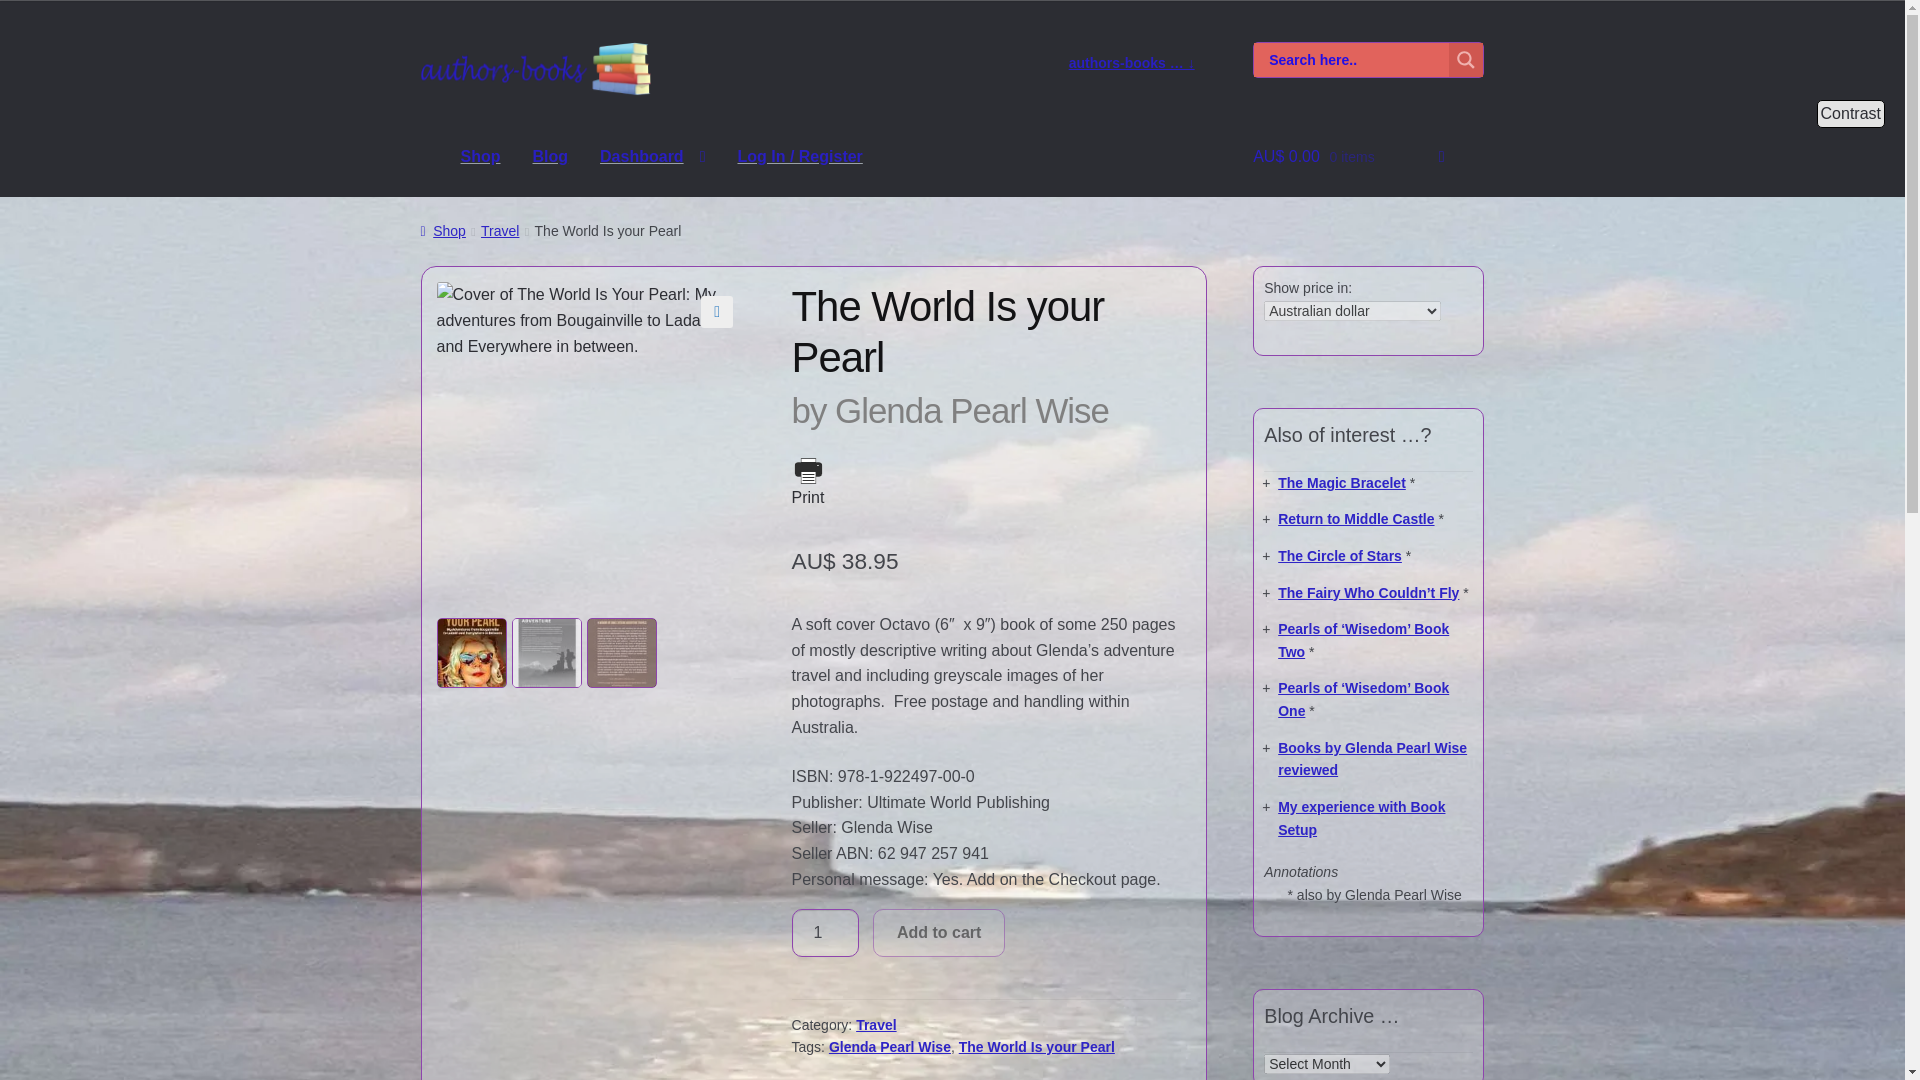 This screenshot has height=1080, width=1920. What do you see at coordinates (443, 230) in the screenshot?
I see `Shop` at bounding box center [443, 230].